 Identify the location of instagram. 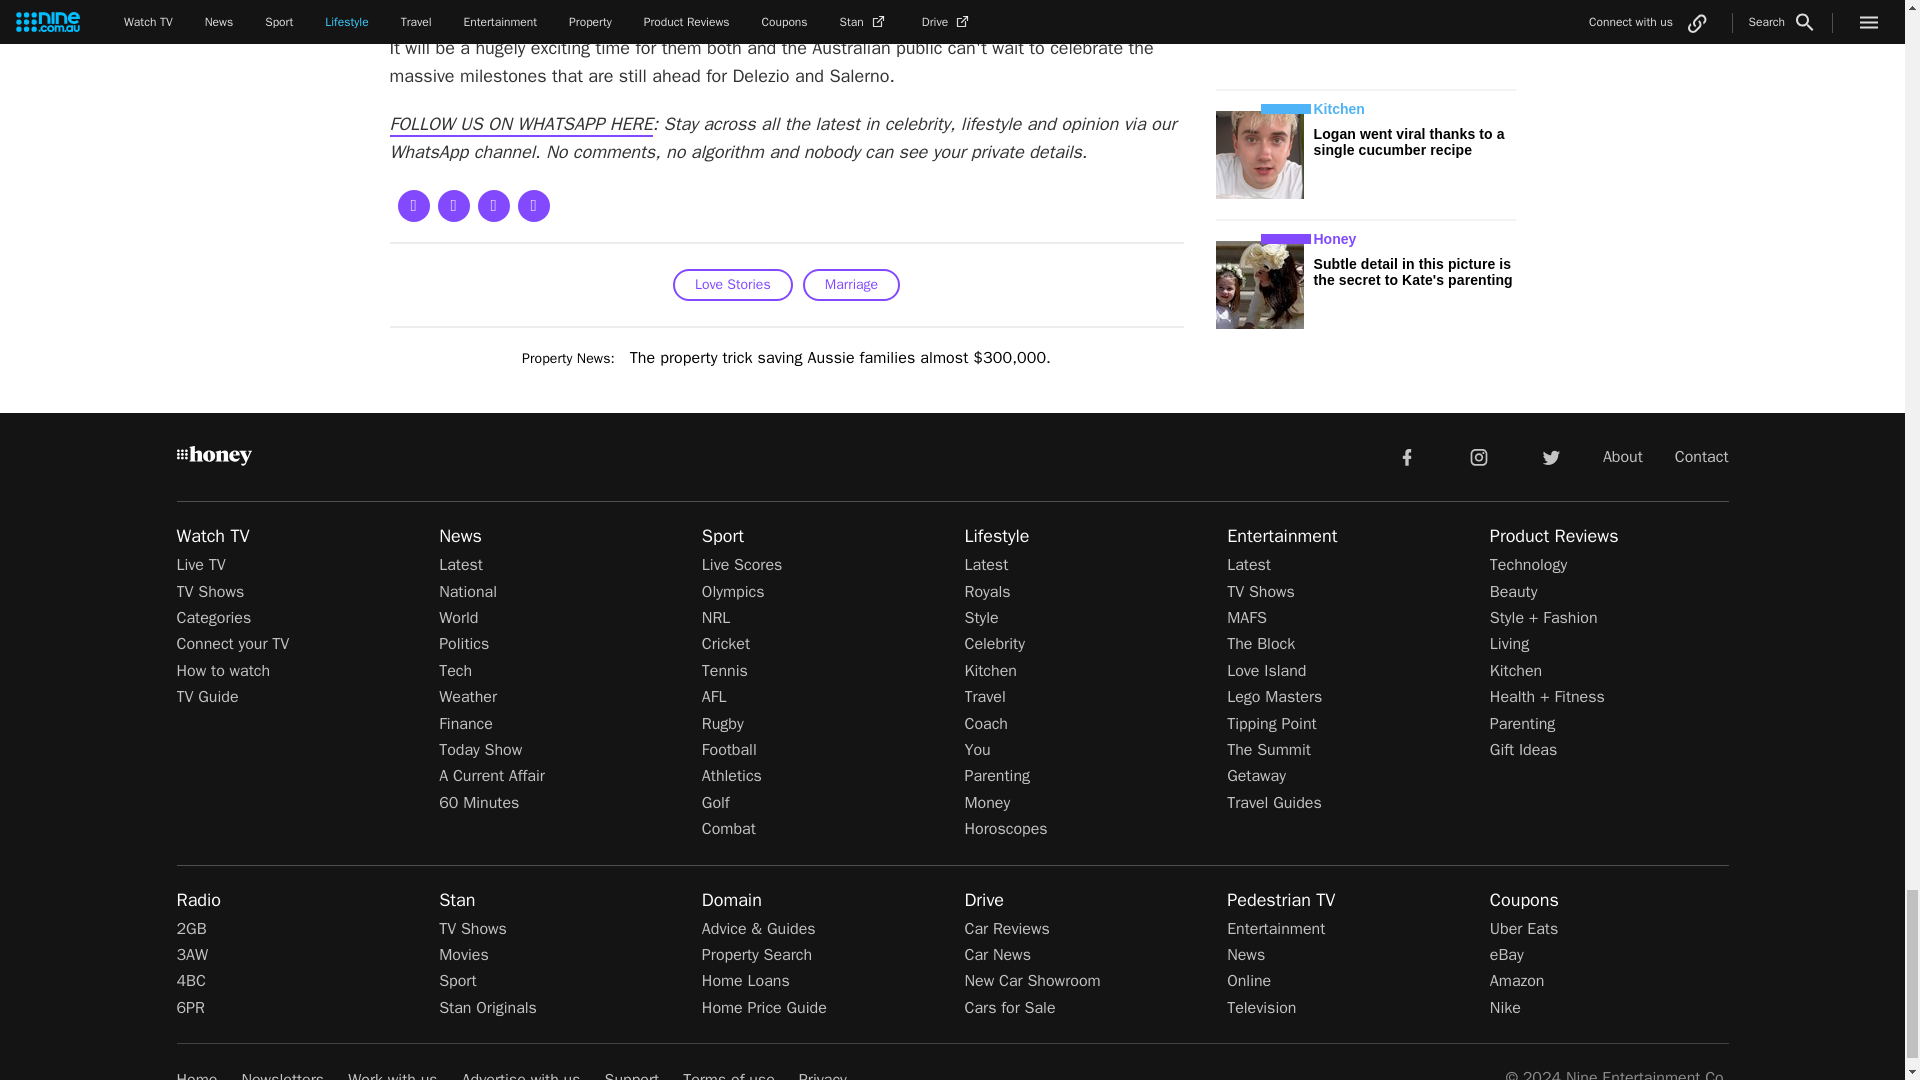
(1479, 456).